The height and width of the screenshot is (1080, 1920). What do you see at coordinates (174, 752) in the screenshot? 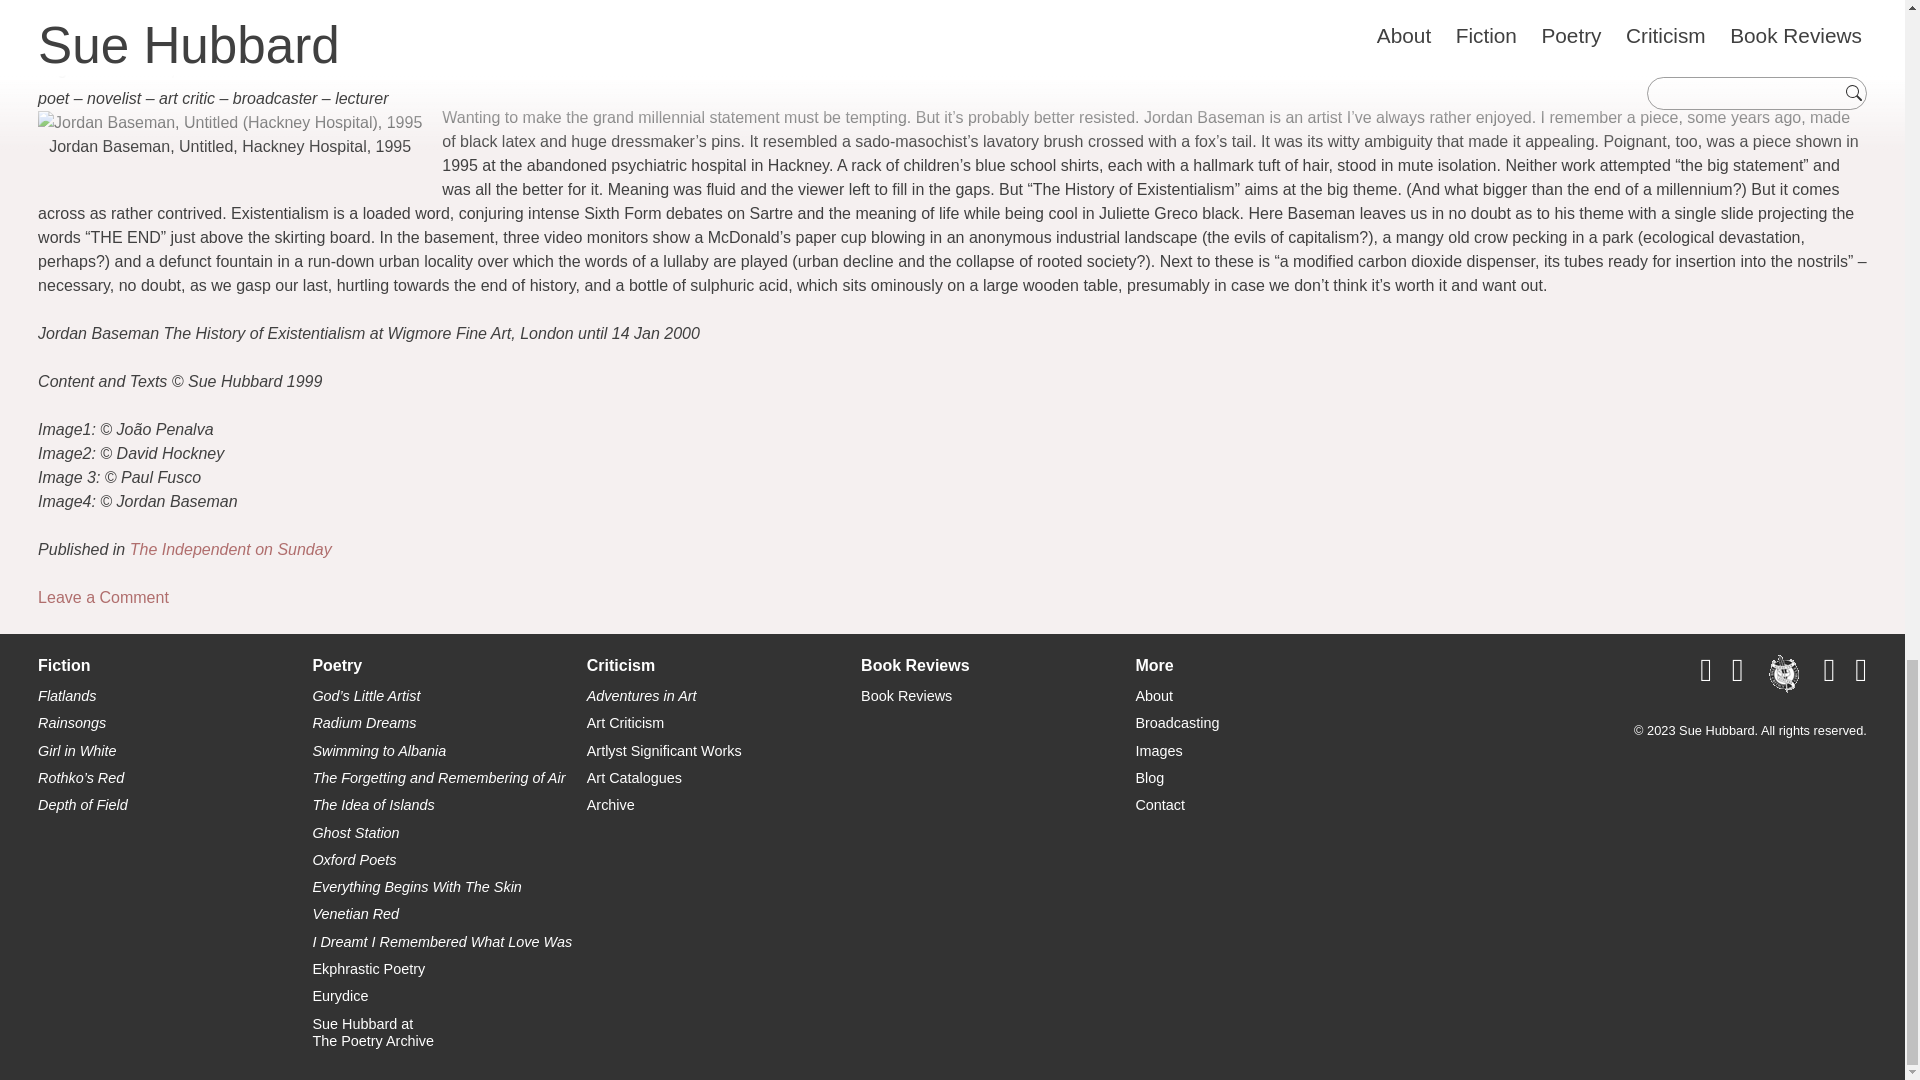
I see `Poetry` at bounding box center [174, 752].